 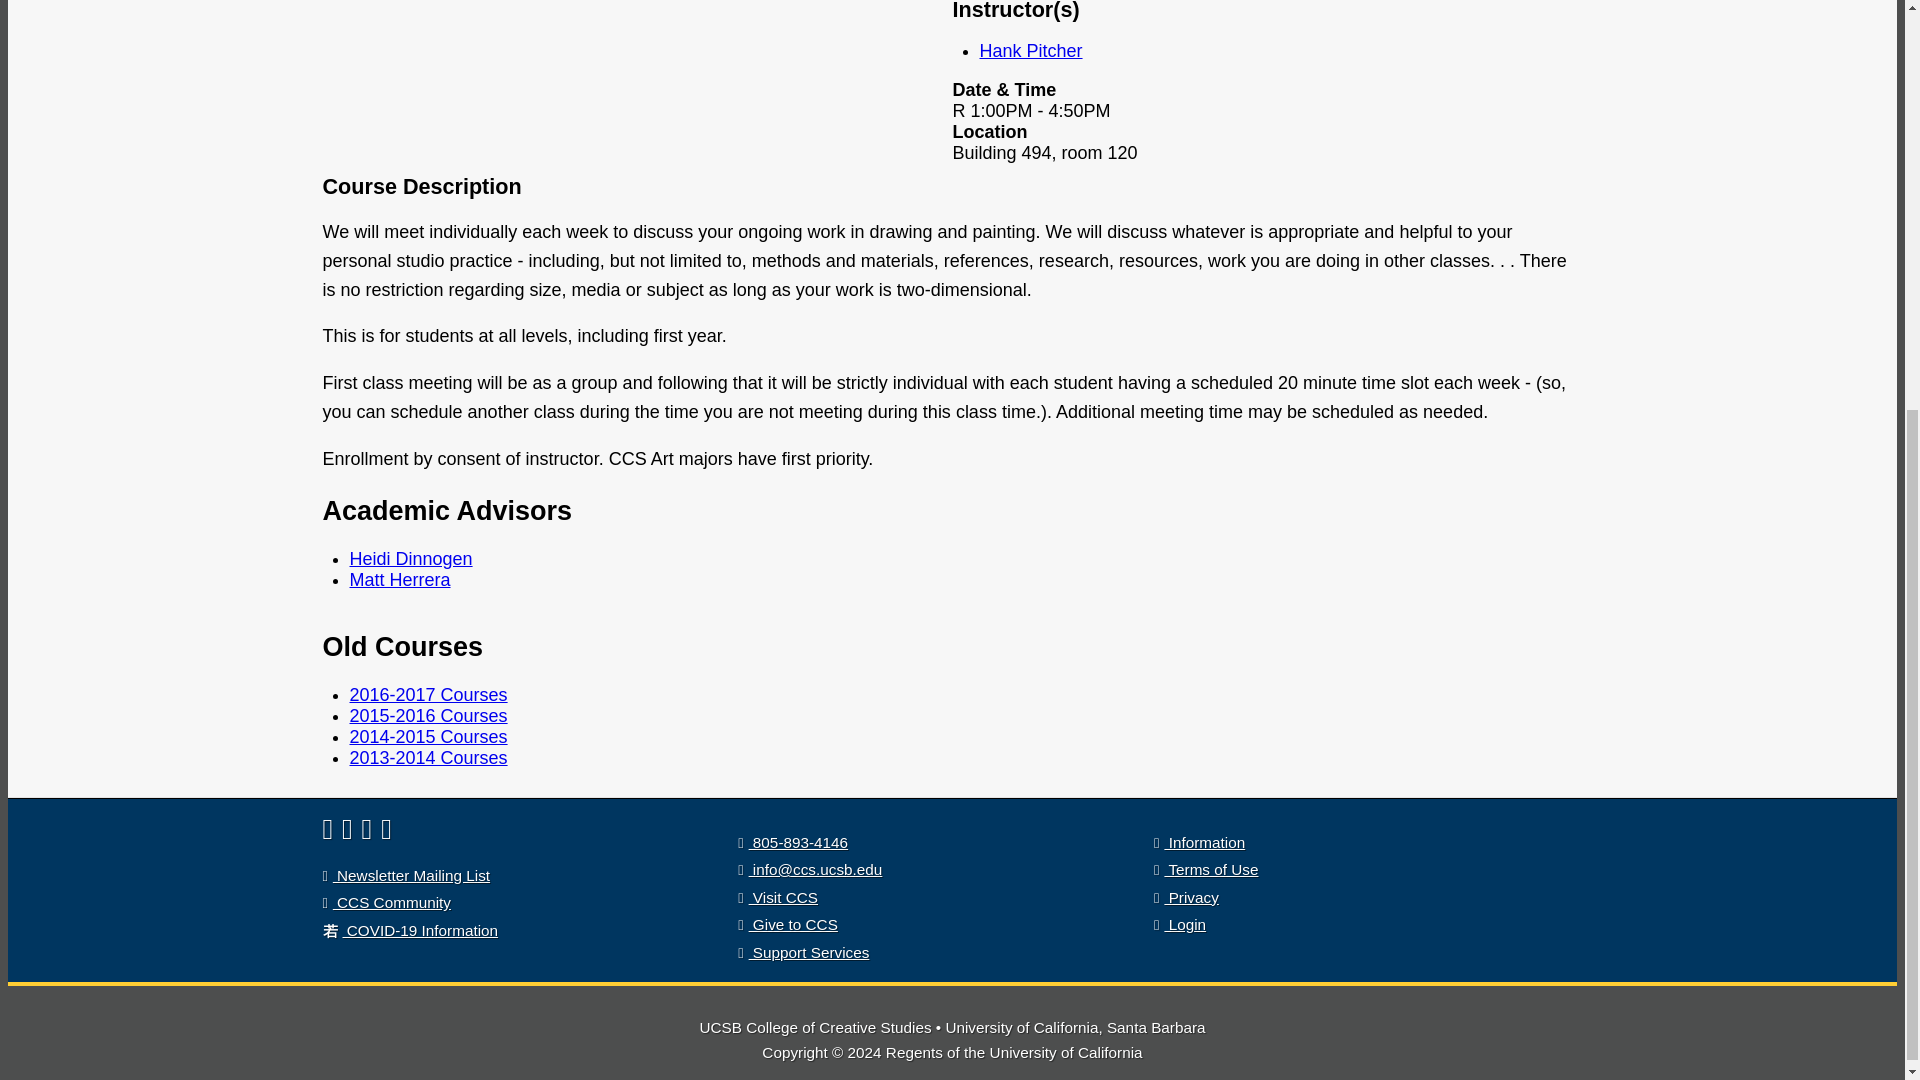 I want to click on 2016-2017 Courses, so click(x=428, y=694).